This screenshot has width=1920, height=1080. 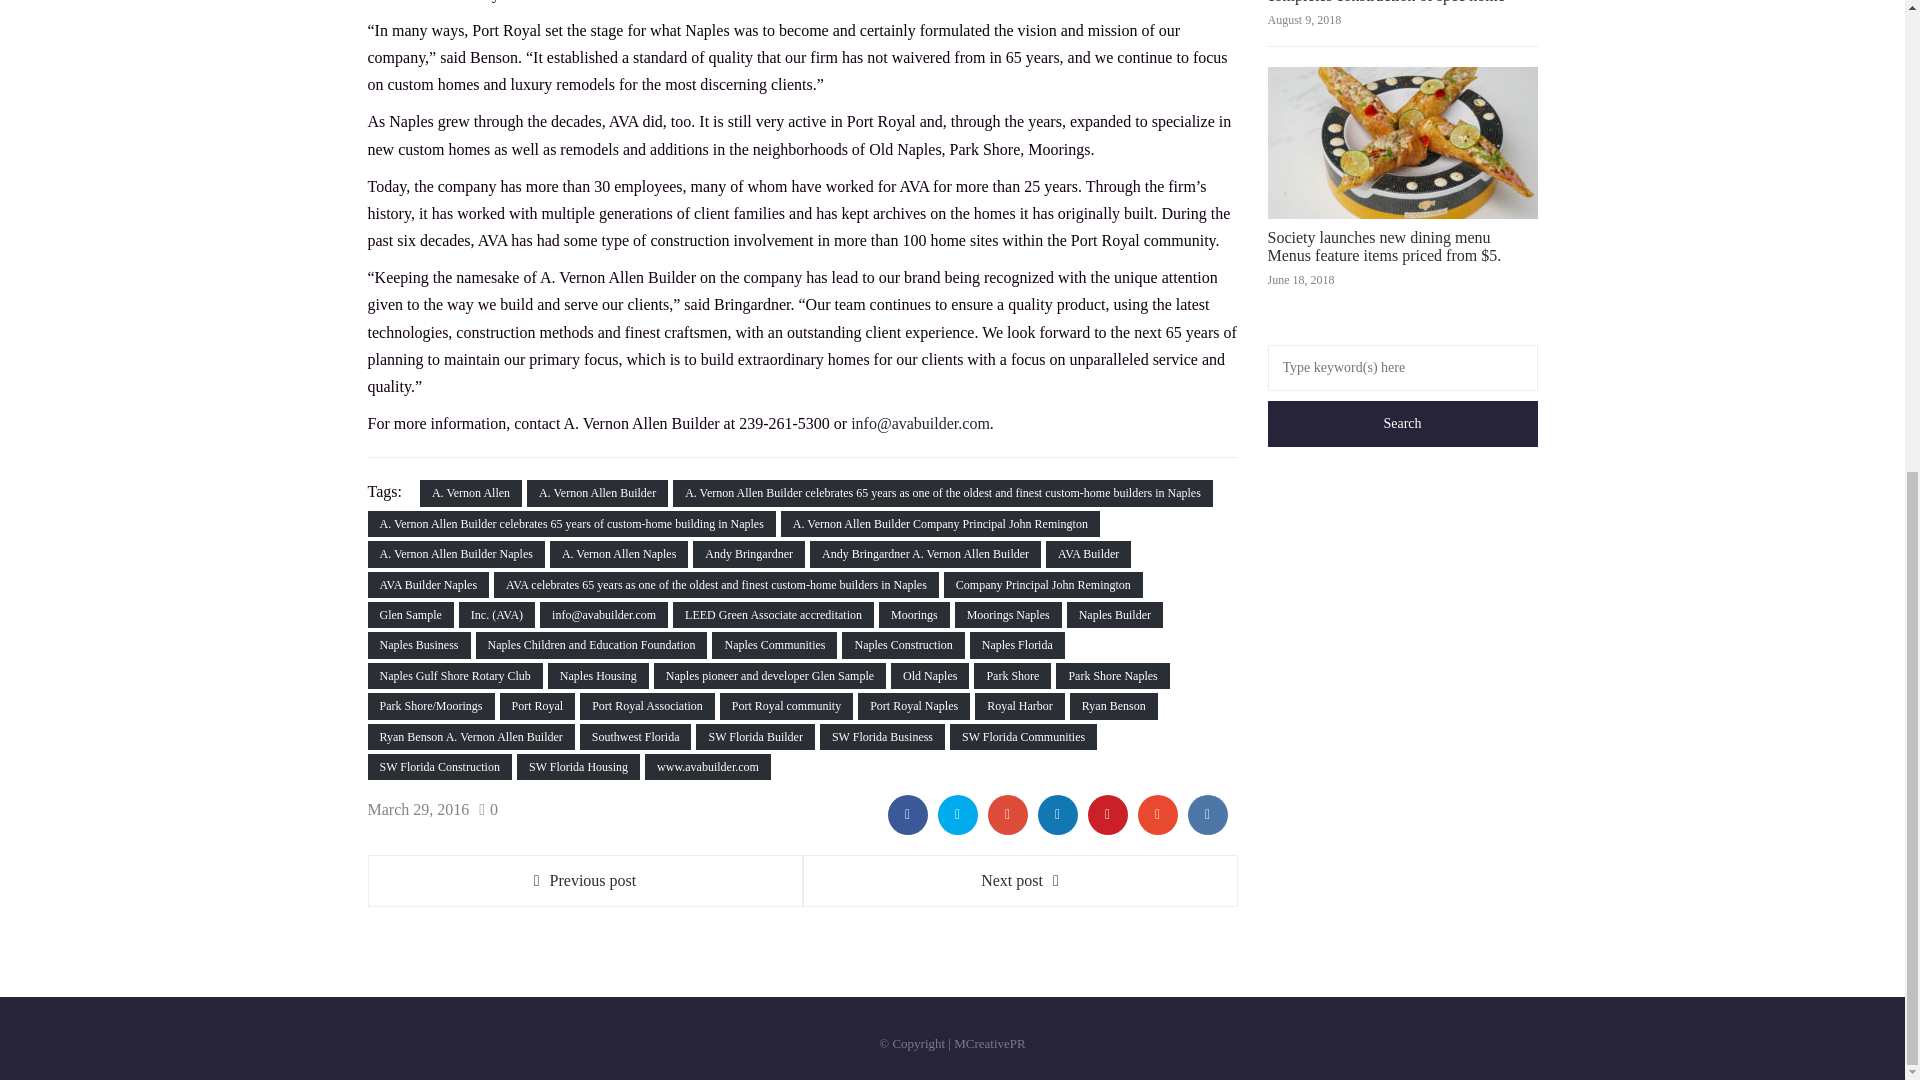 I want to click on Share with StumbleUpon, so click(x=1158, y=814).